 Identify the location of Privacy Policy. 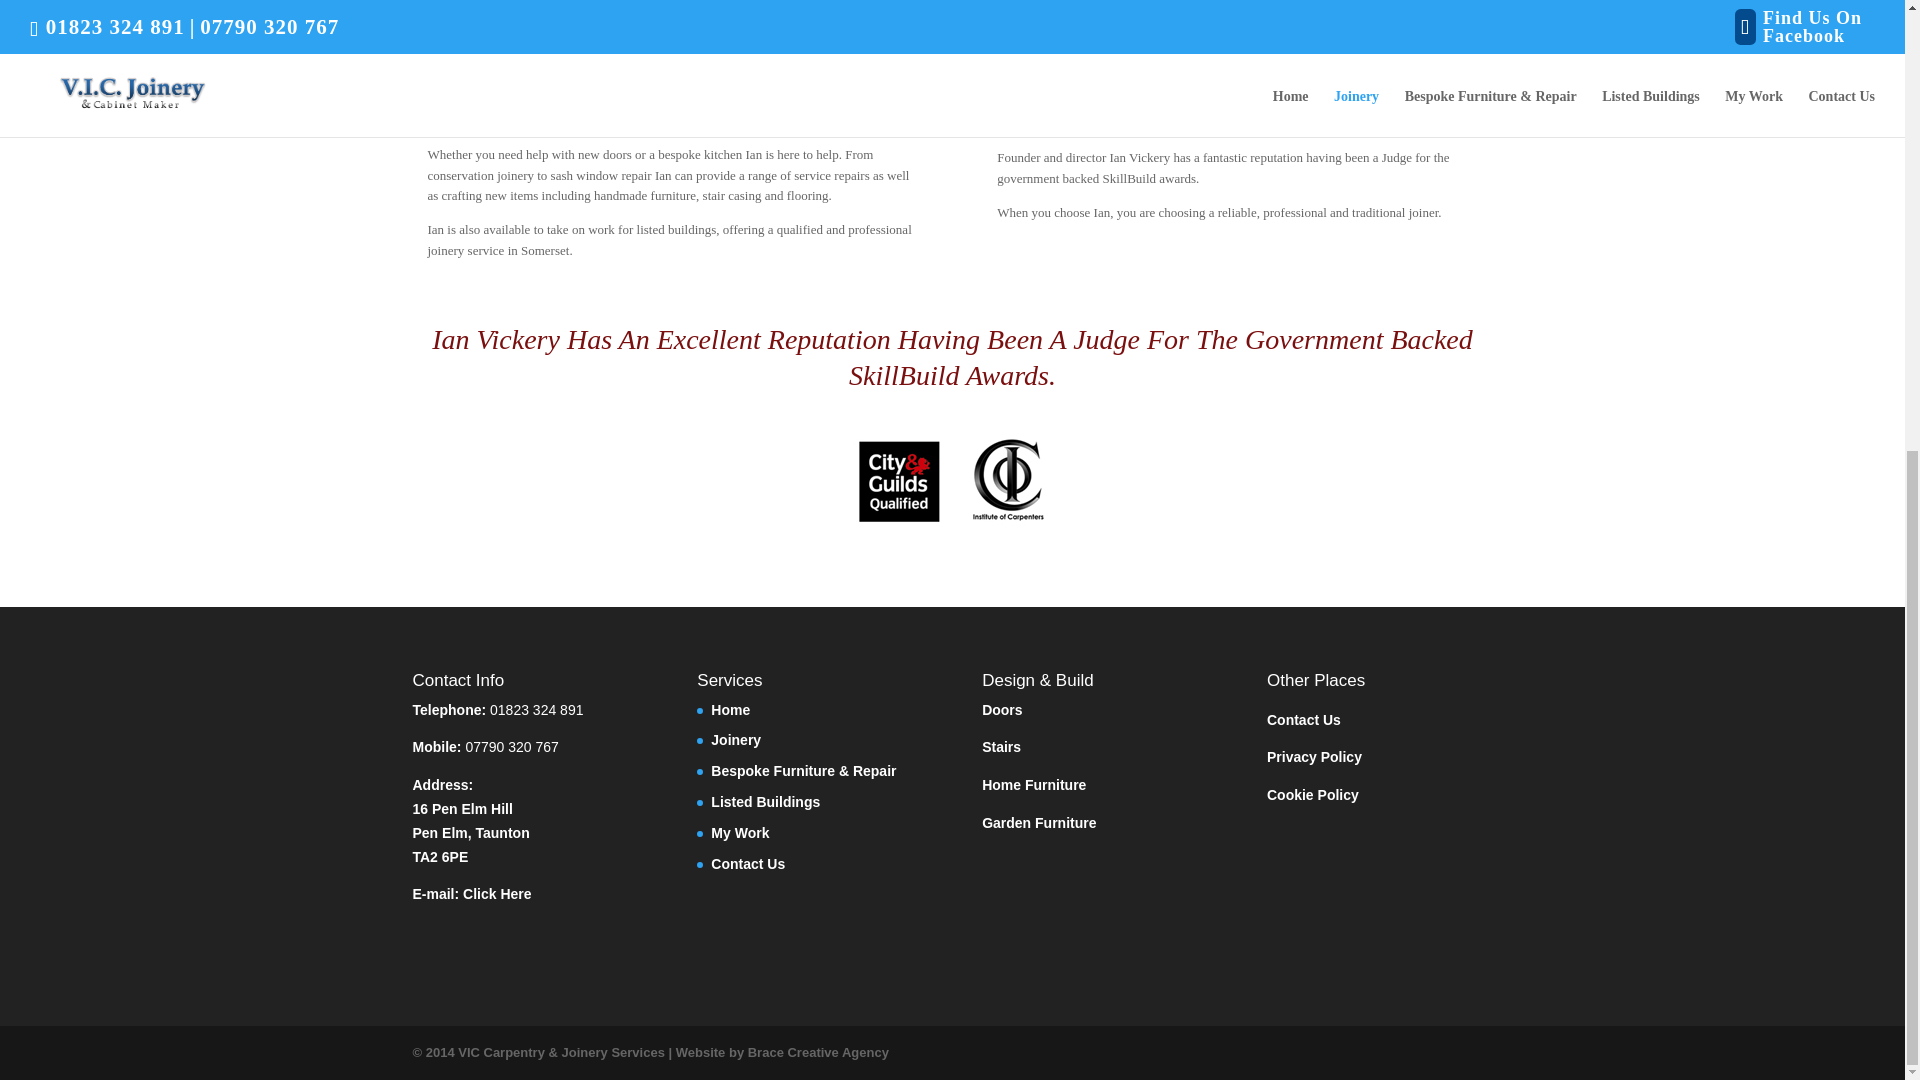
(1314, 756).